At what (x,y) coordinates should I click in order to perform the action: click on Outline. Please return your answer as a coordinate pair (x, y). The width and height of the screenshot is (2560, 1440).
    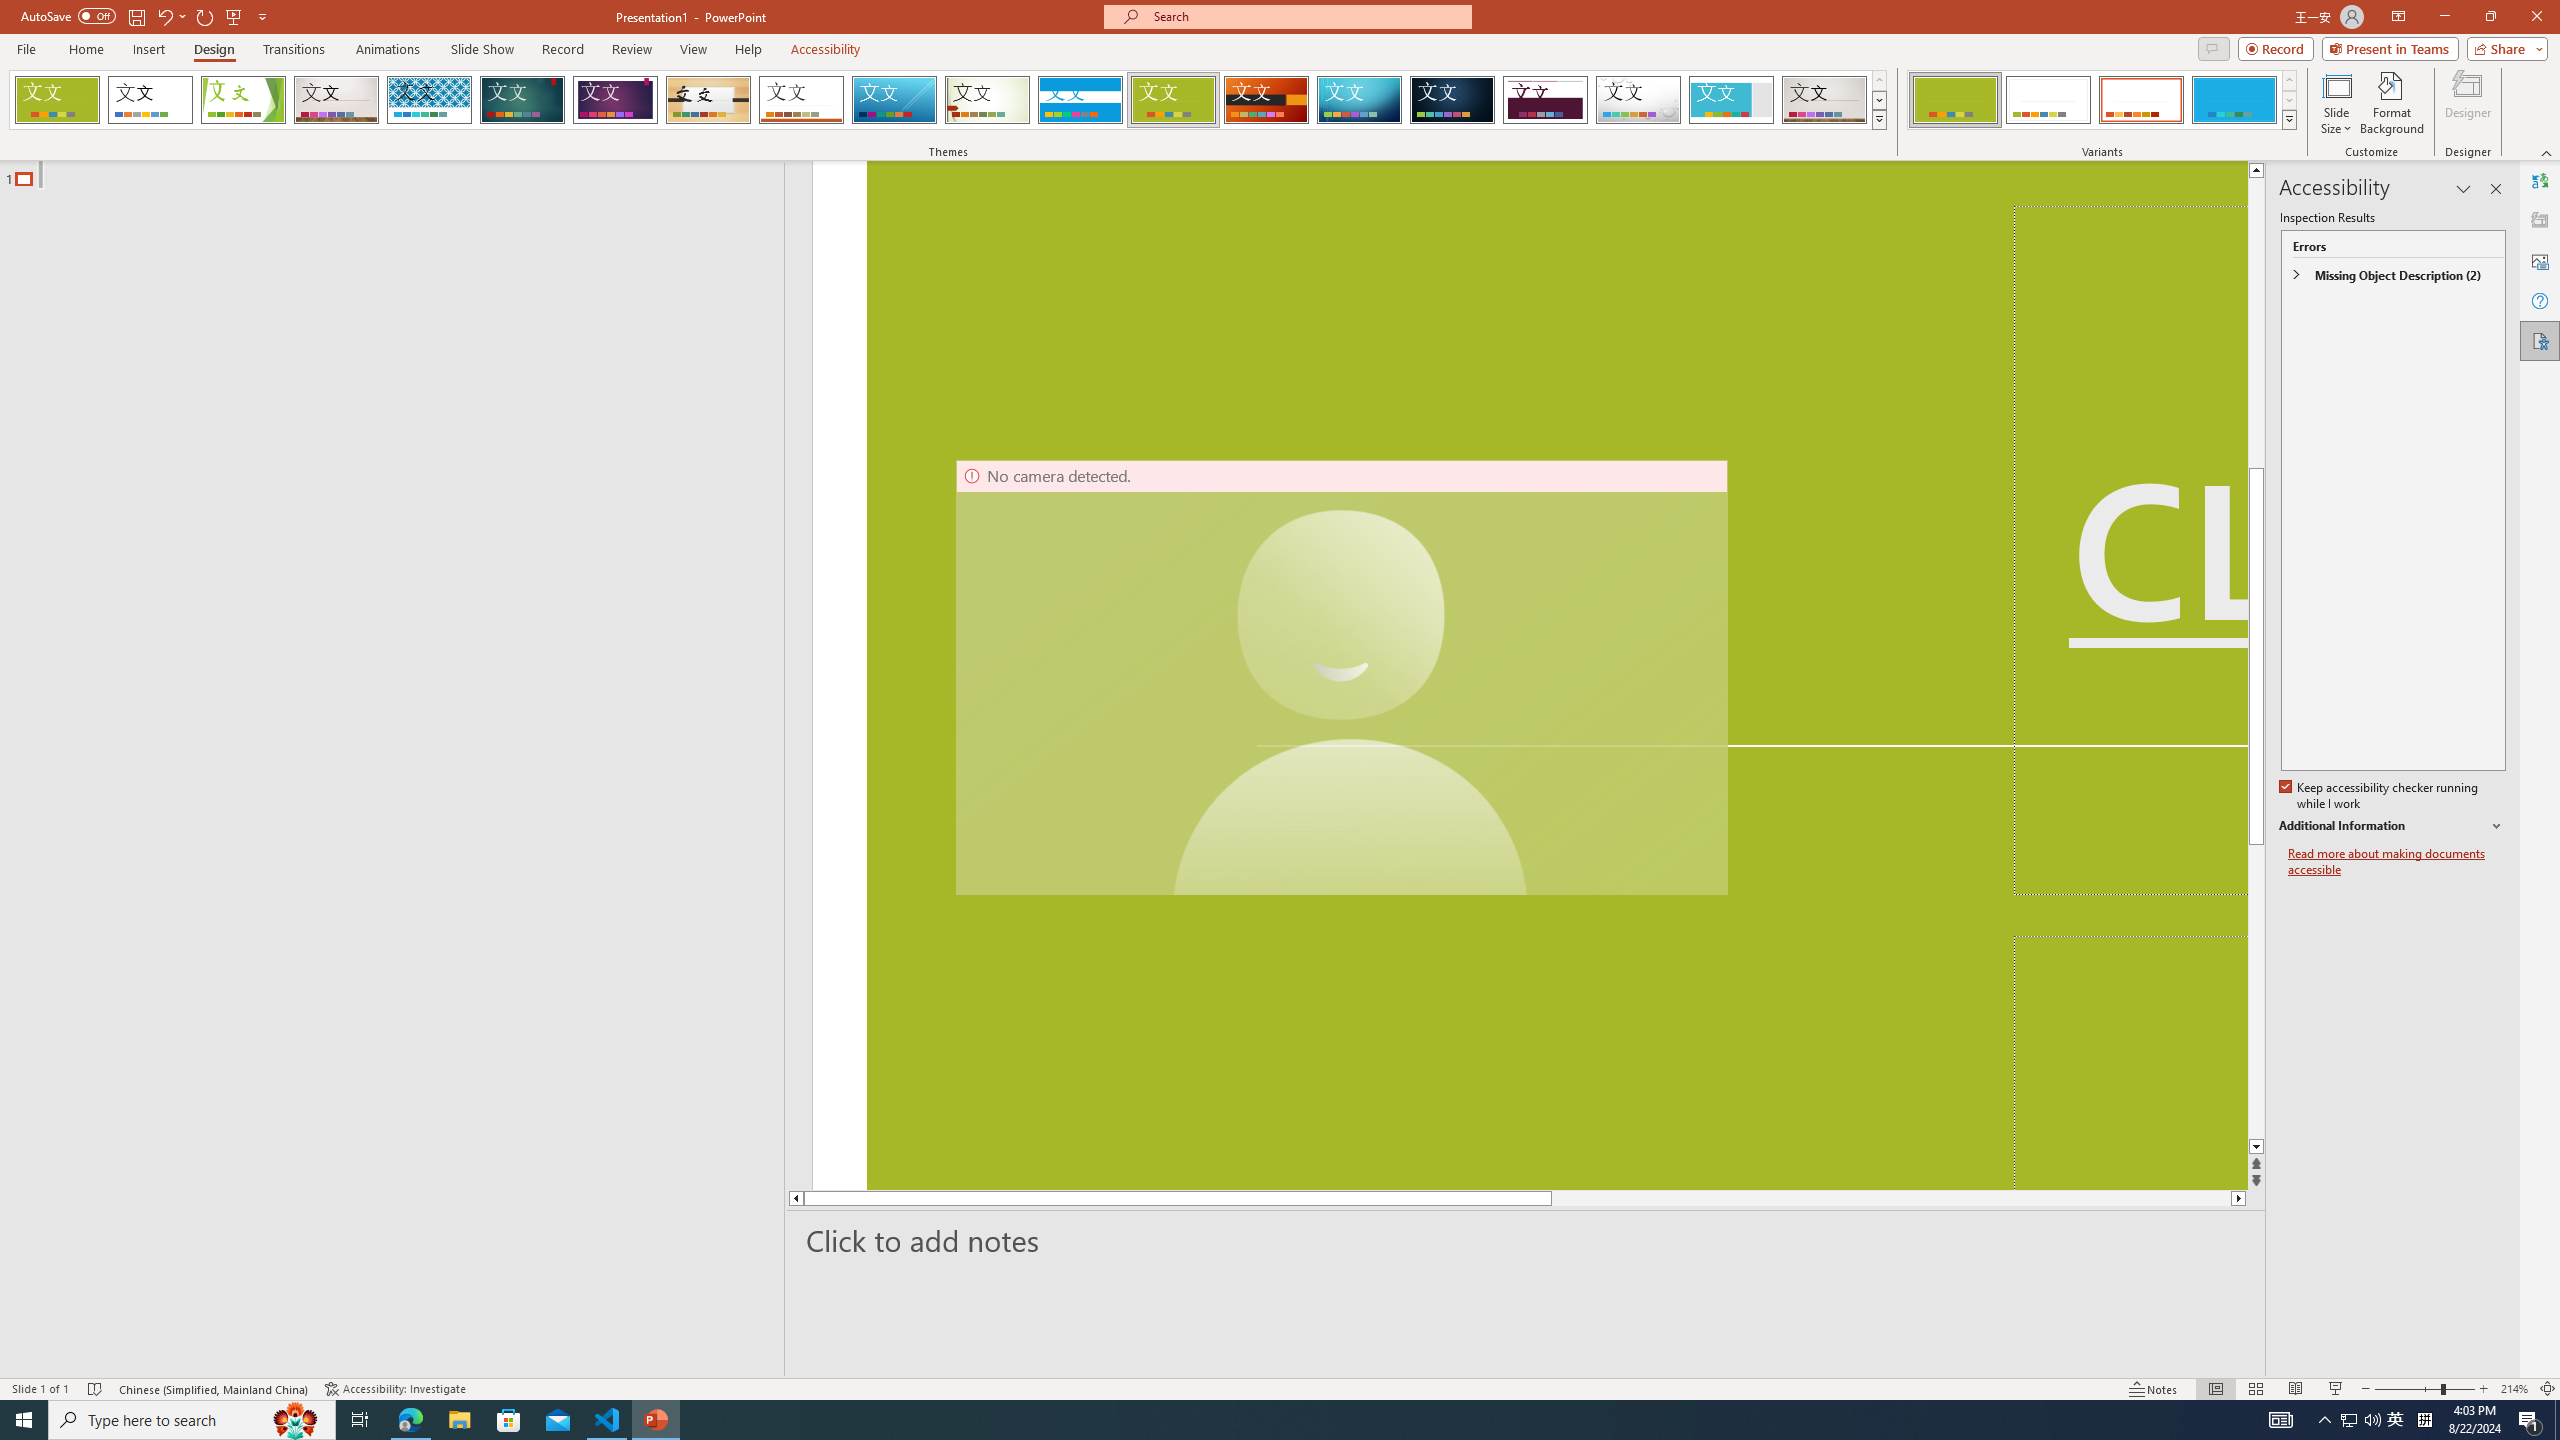
    Looking at the image, I should click on (400, 174).